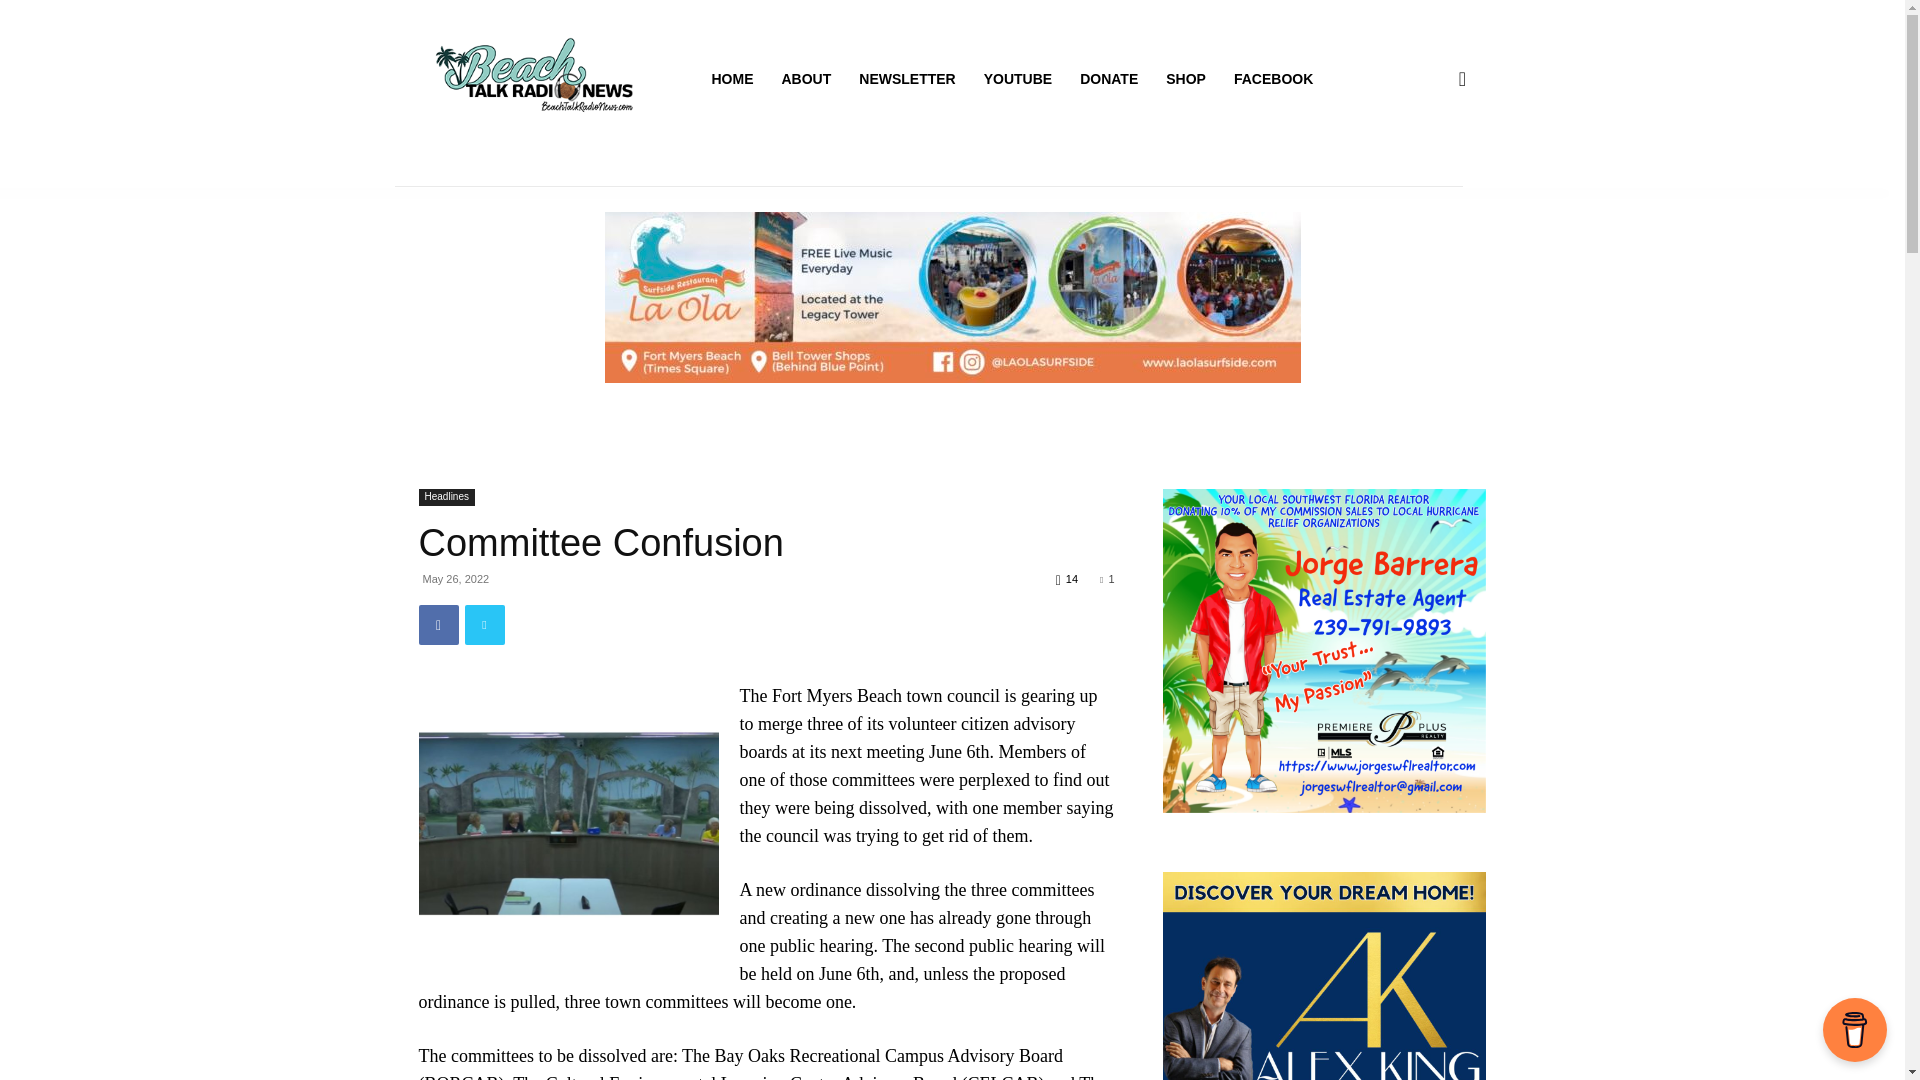  Describe the element at coordinates (1272, 78) in the screenshot. I see `FACEBOOK` at that location.